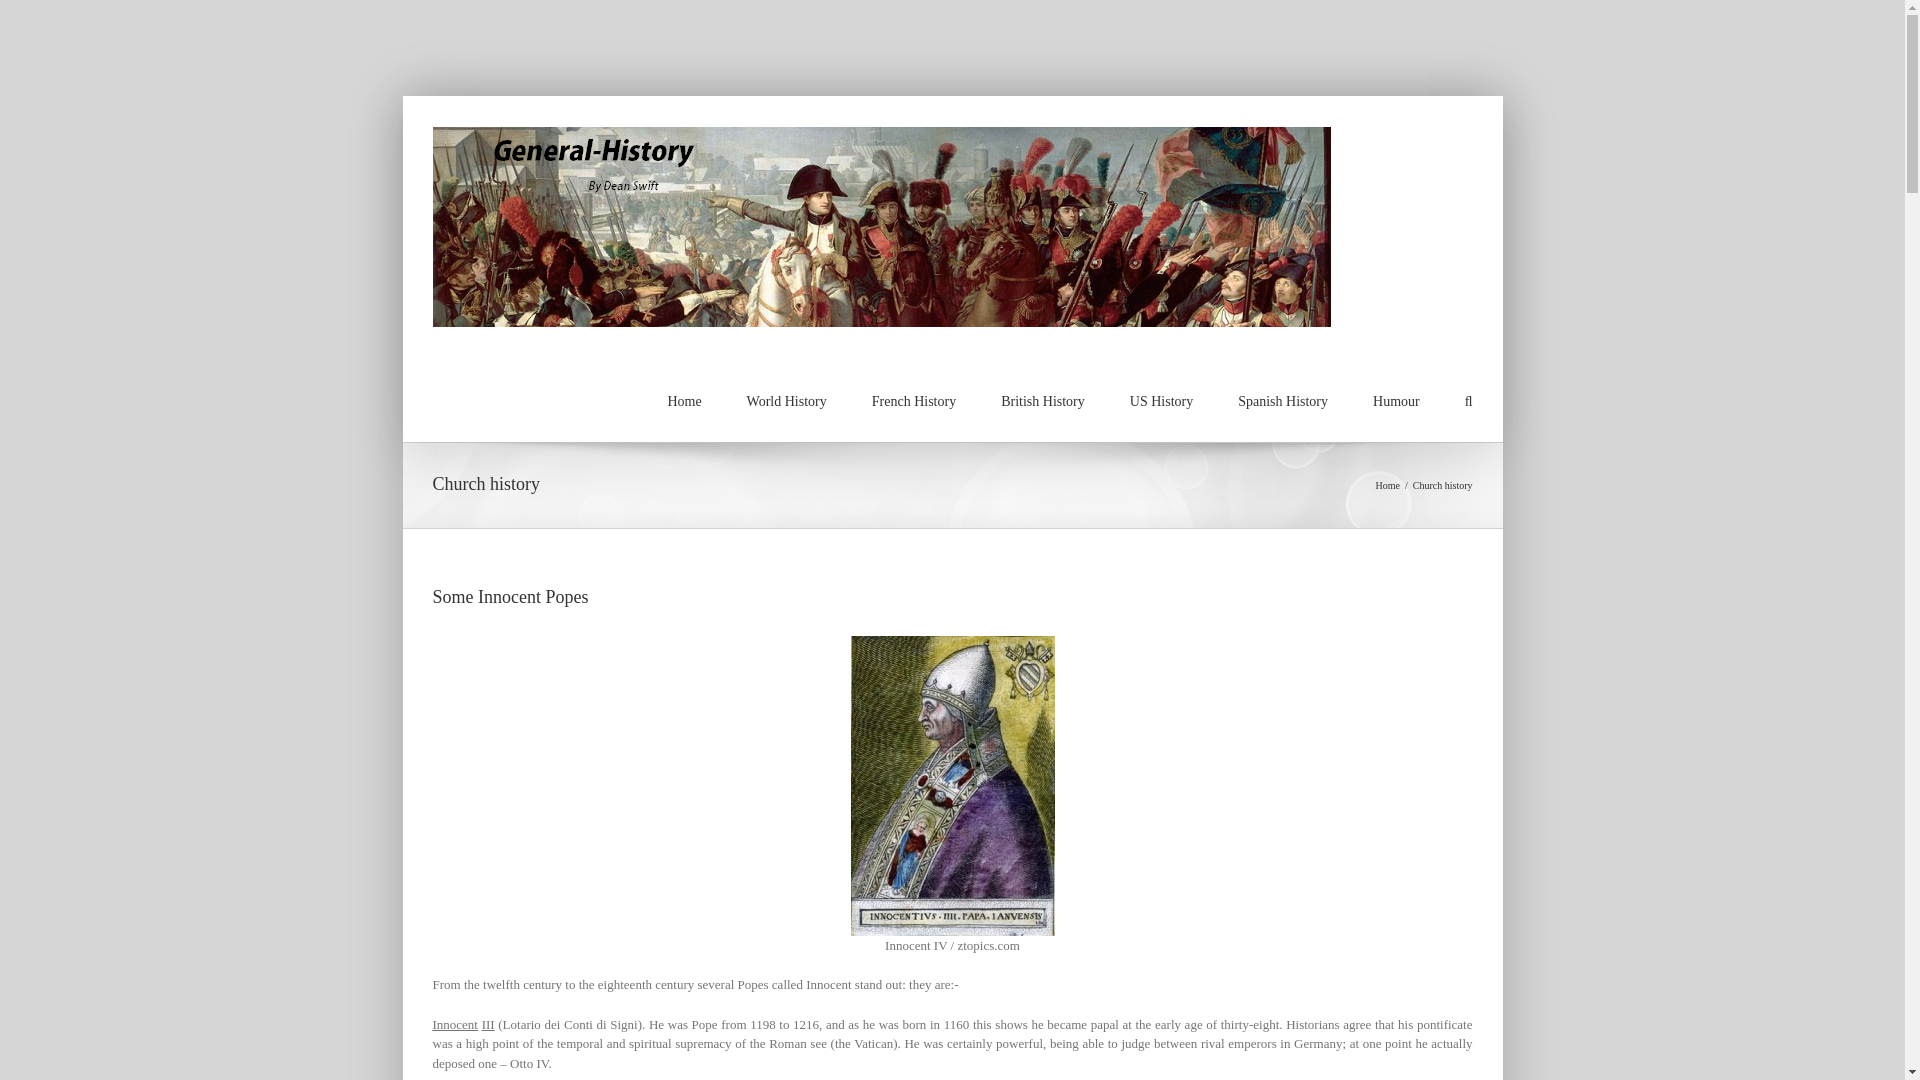  What do you see at coordinates (914, 399) in the screenshot?
I see `French History` at bounding box center [914, 399].